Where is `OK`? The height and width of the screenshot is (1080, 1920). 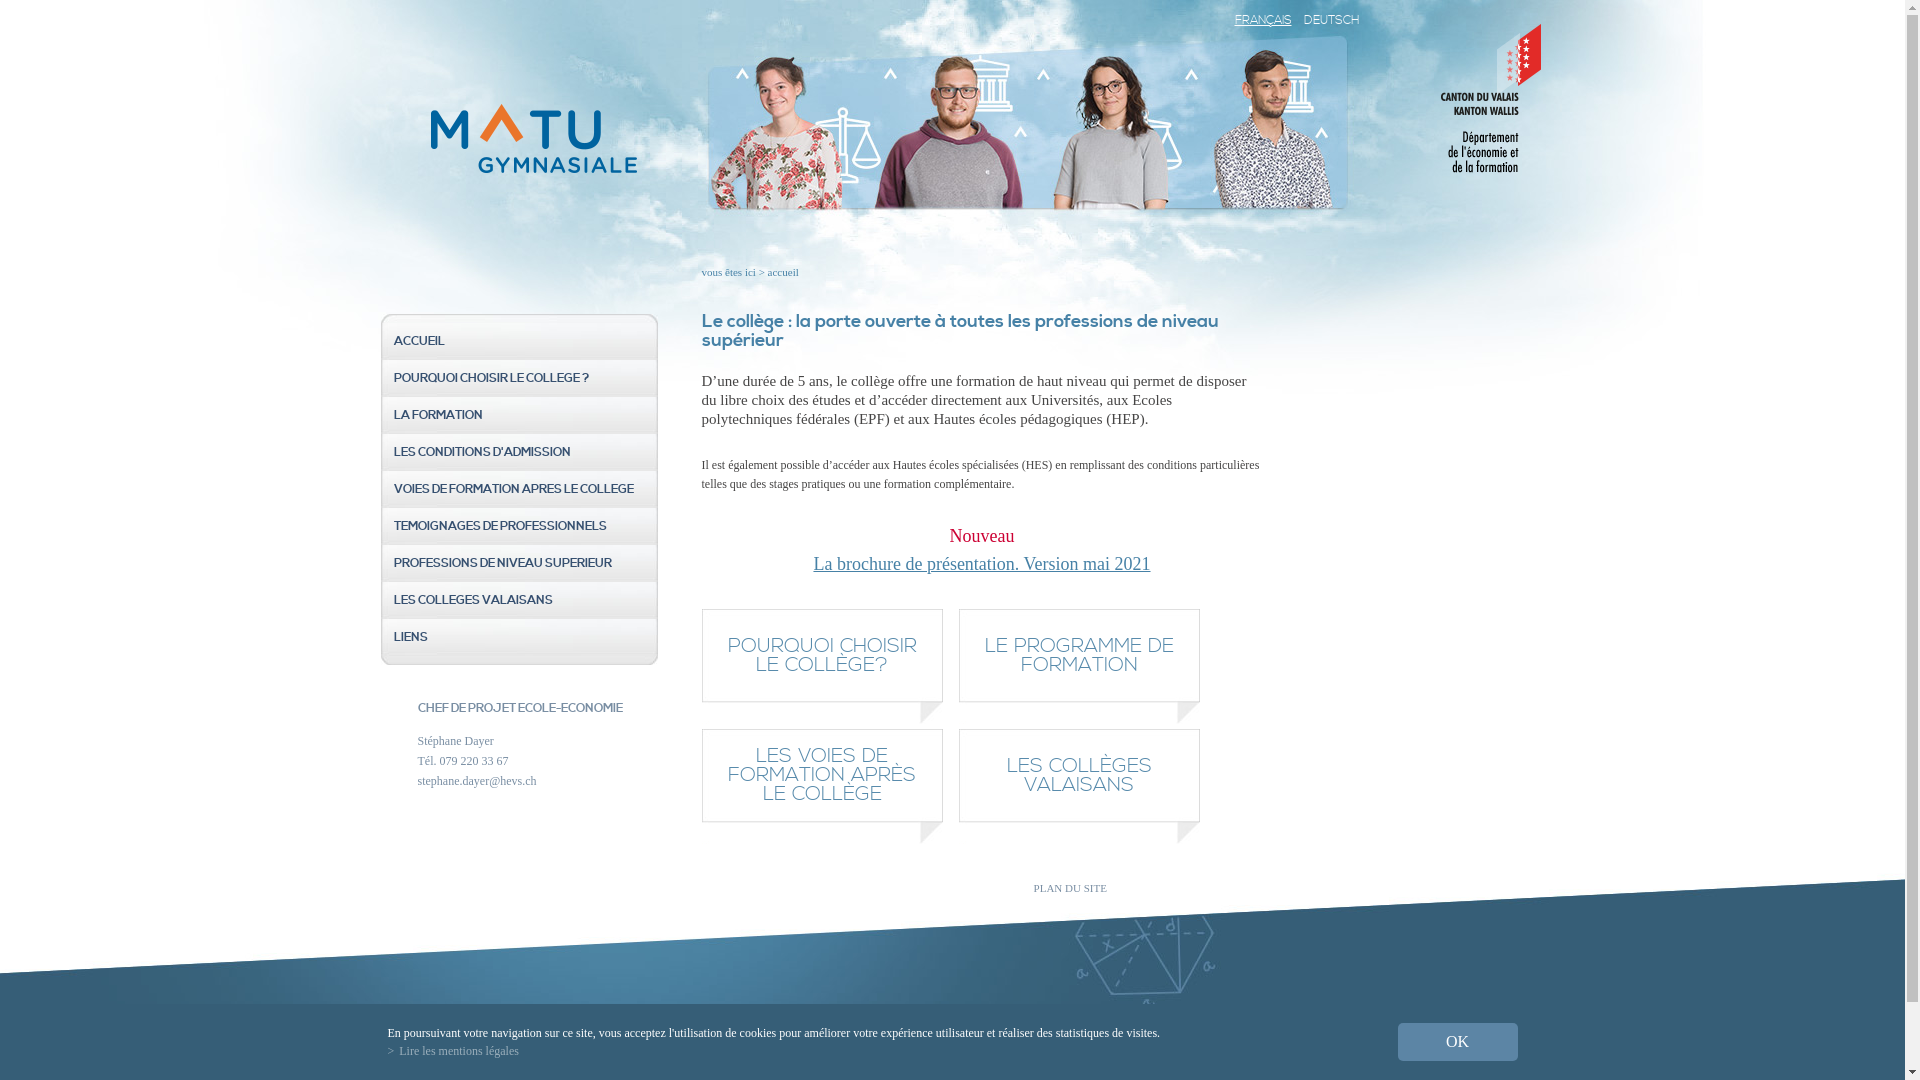 OK is located at coordinates (1458, 1042).